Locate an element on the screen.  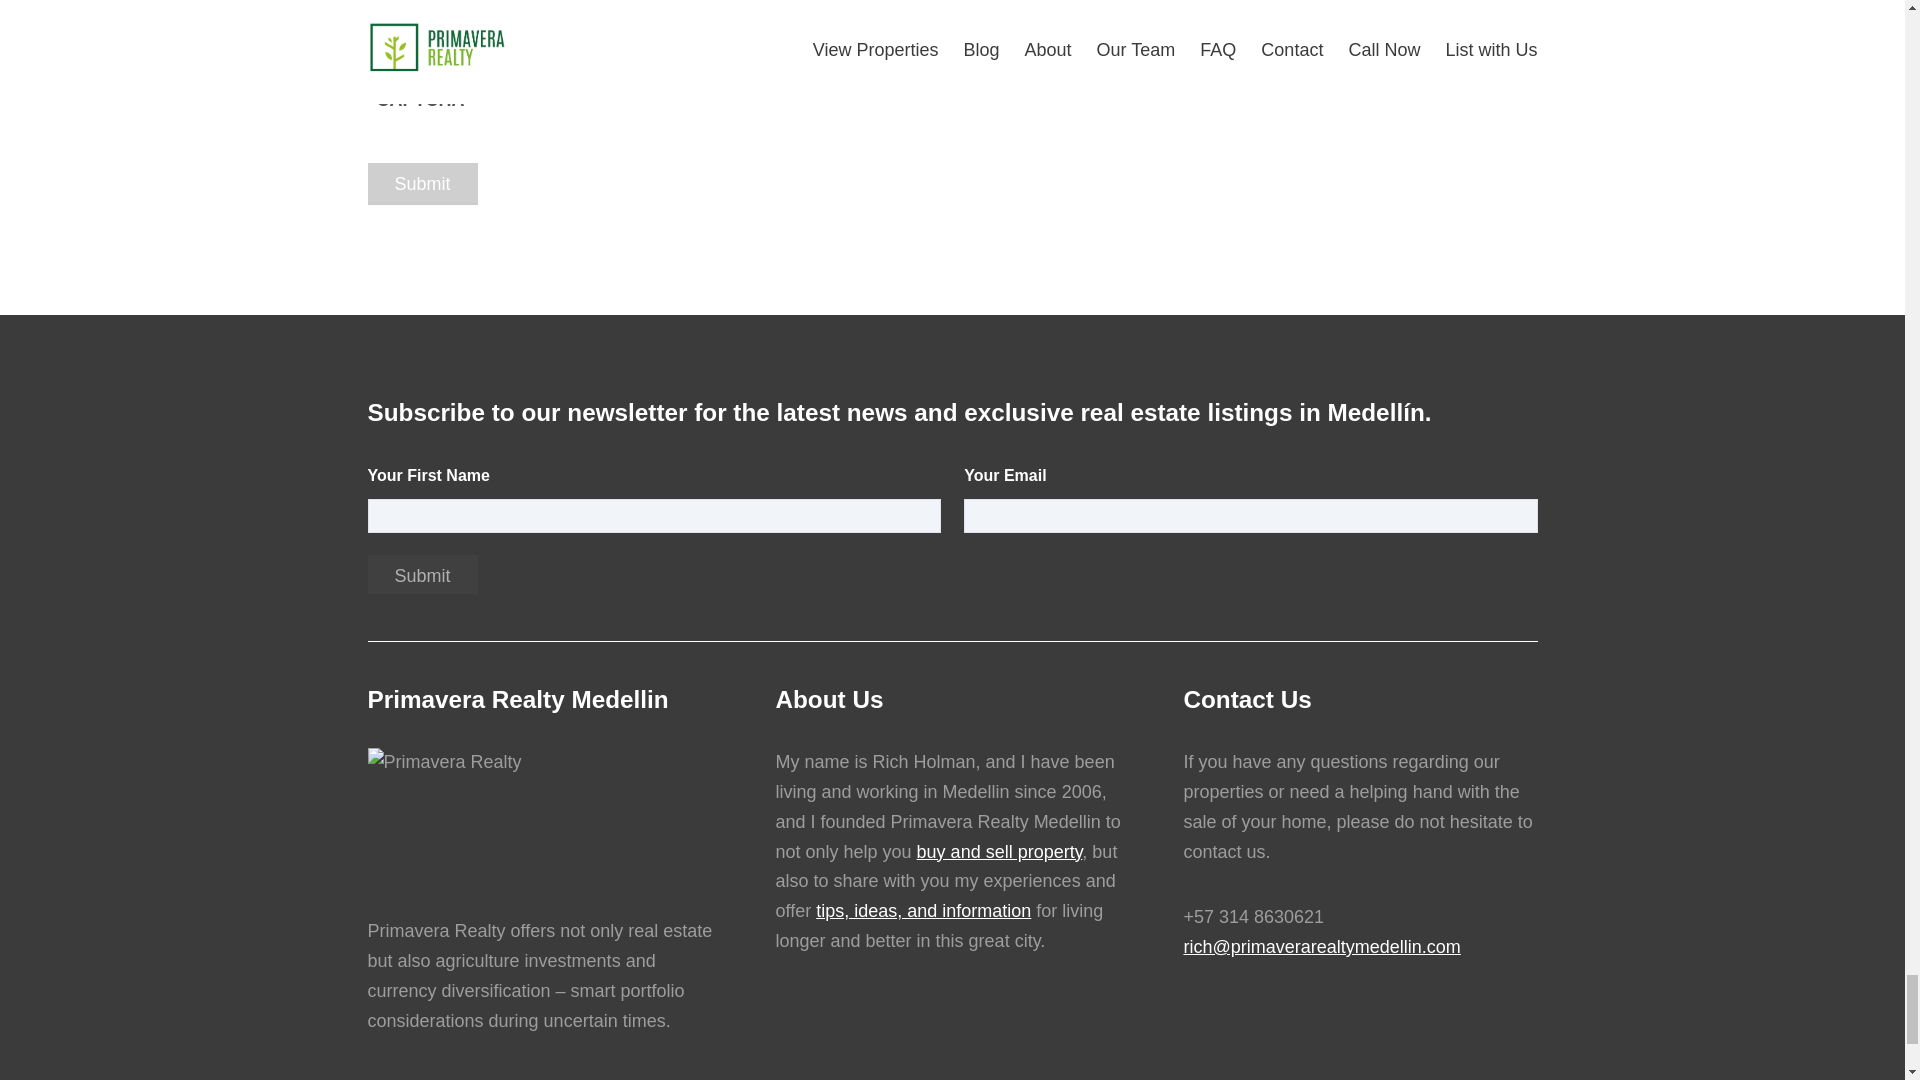
Submit is located at coordinates (423, 184).